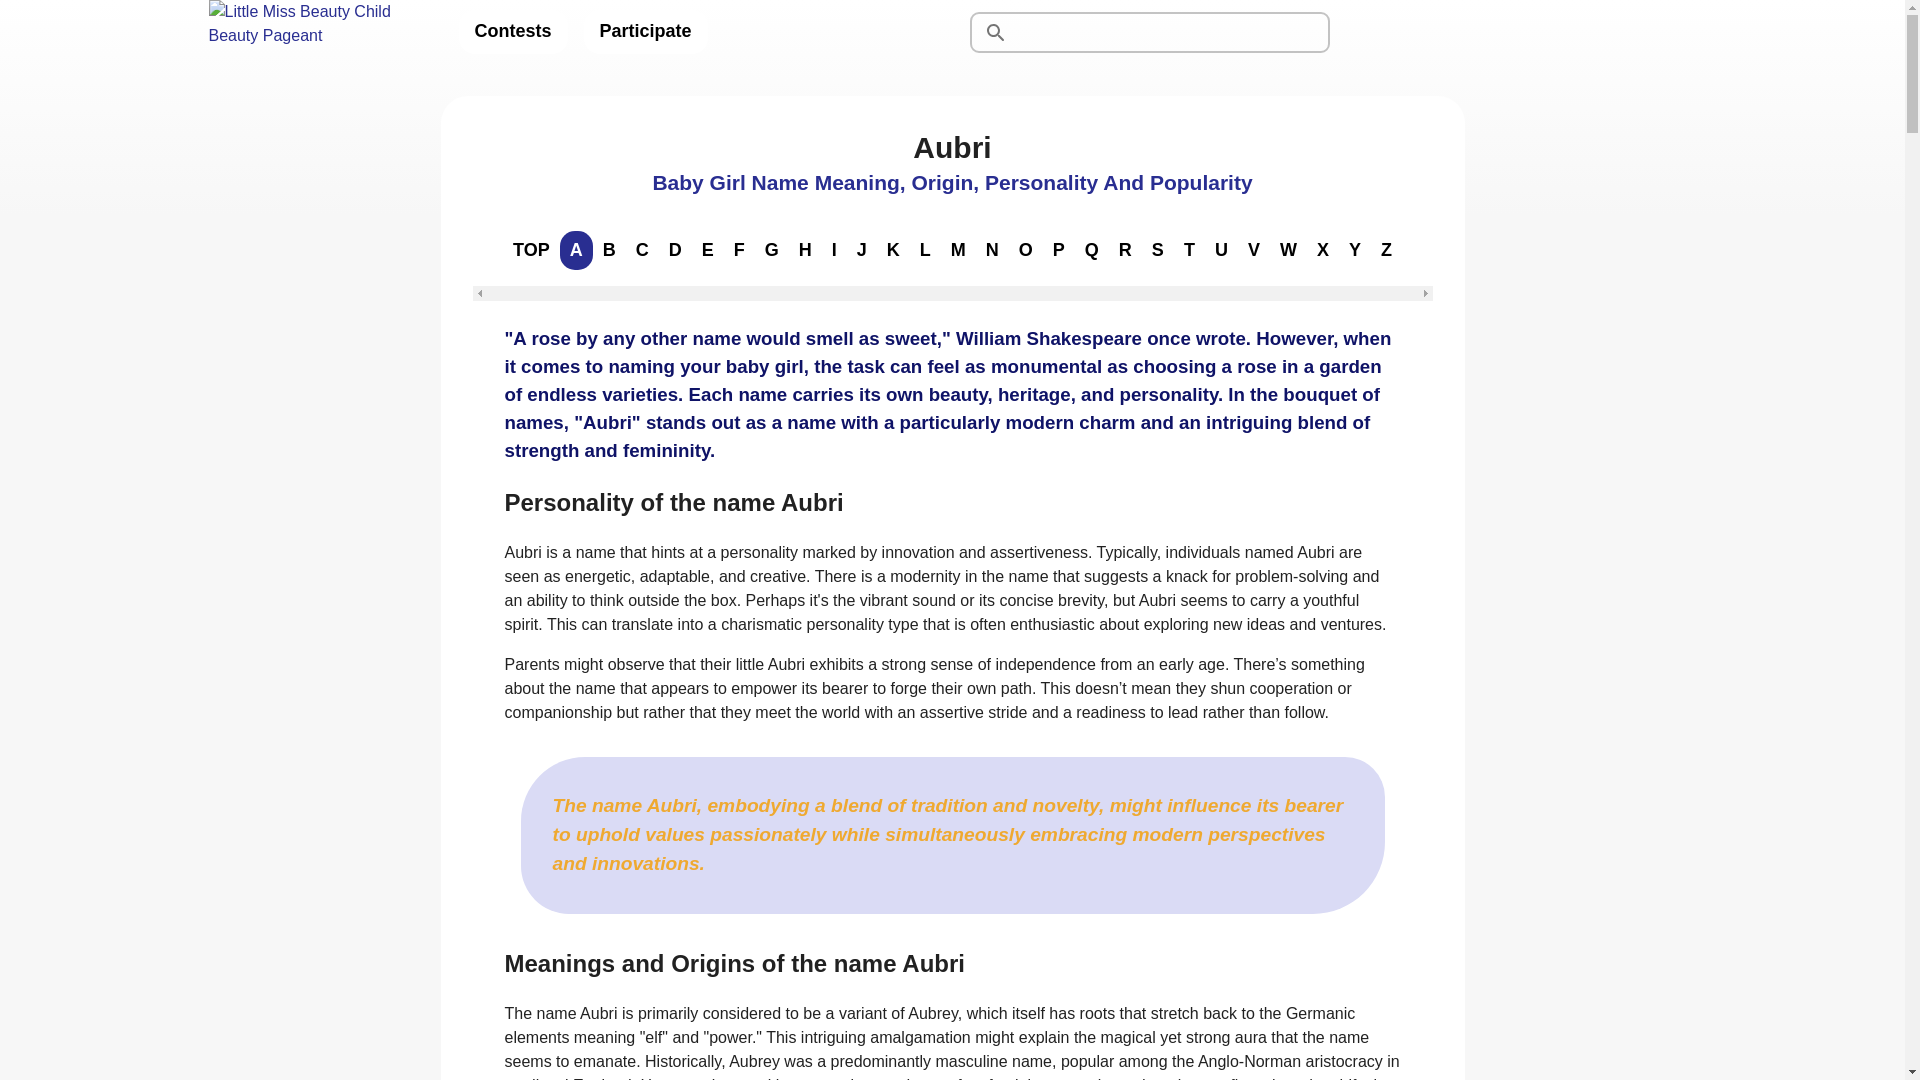 This screenshot has height=1080, width=1920. What do you see at coordinates (992, 250) in the screenshot?
I see `N` at bounding box center [992, 250].